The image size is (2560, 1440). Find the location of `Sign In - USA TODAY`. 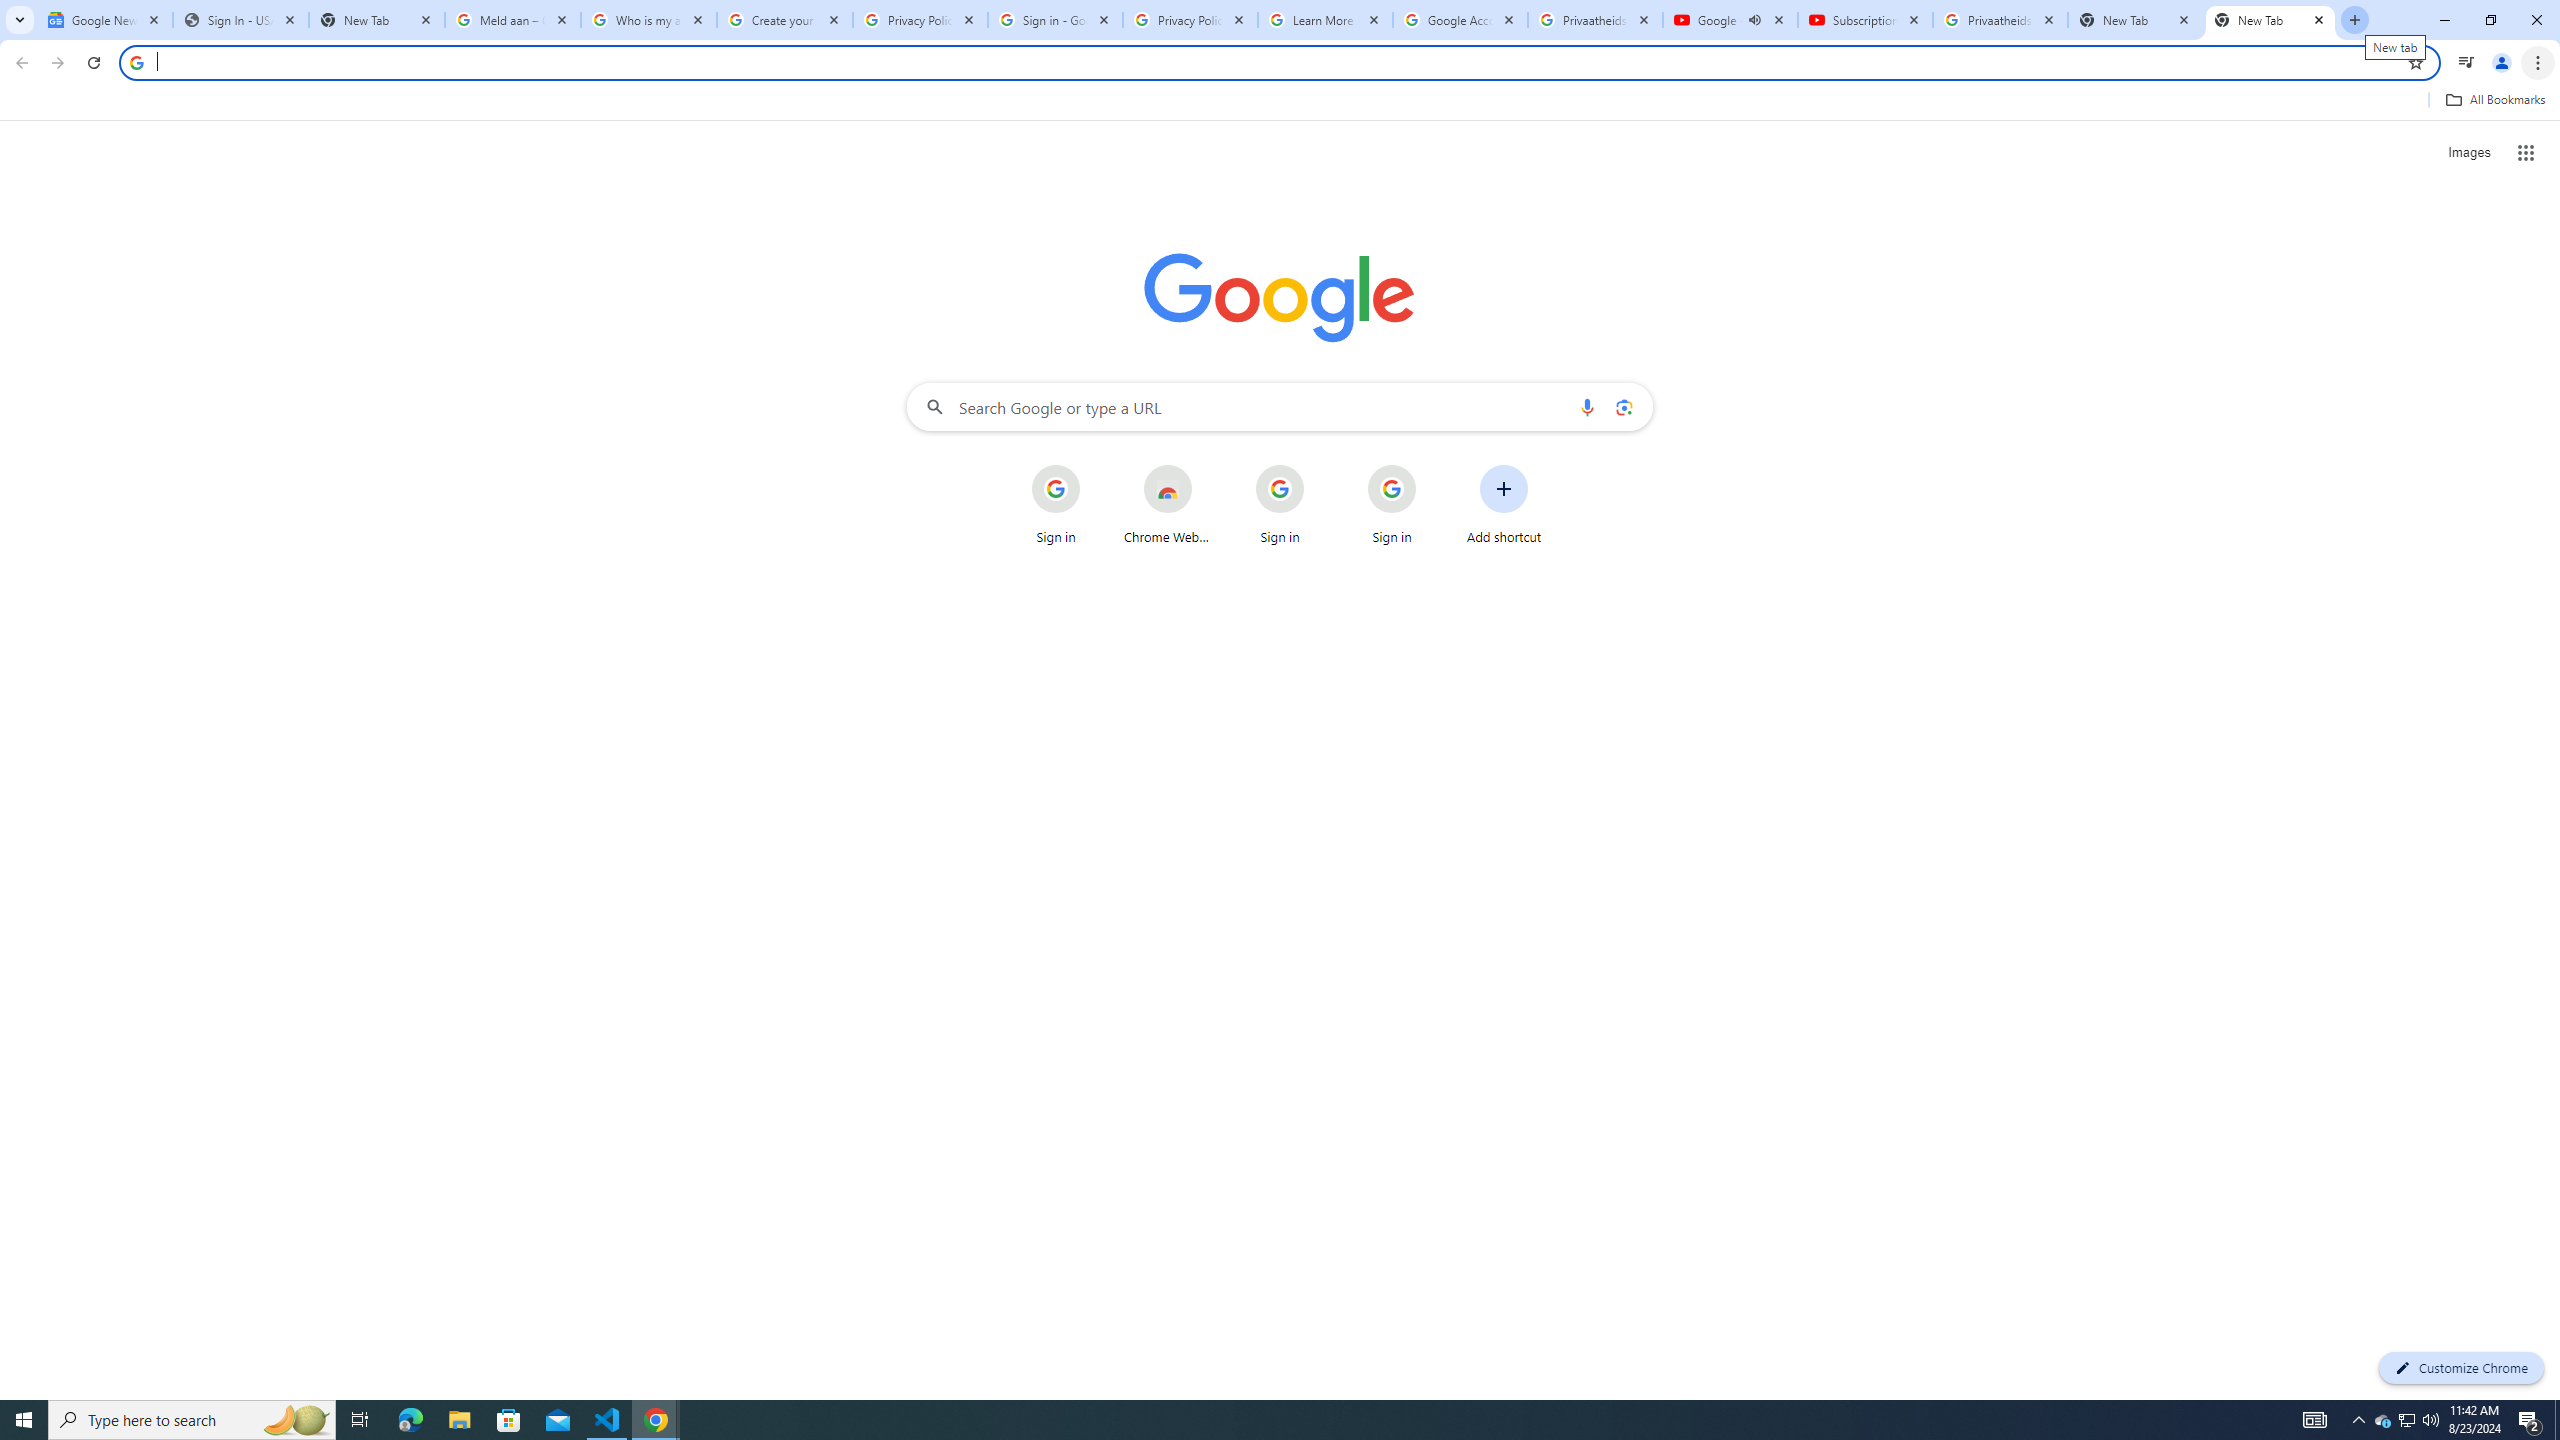

Sign In - USA TODAY is located at coordinates (240, 20).